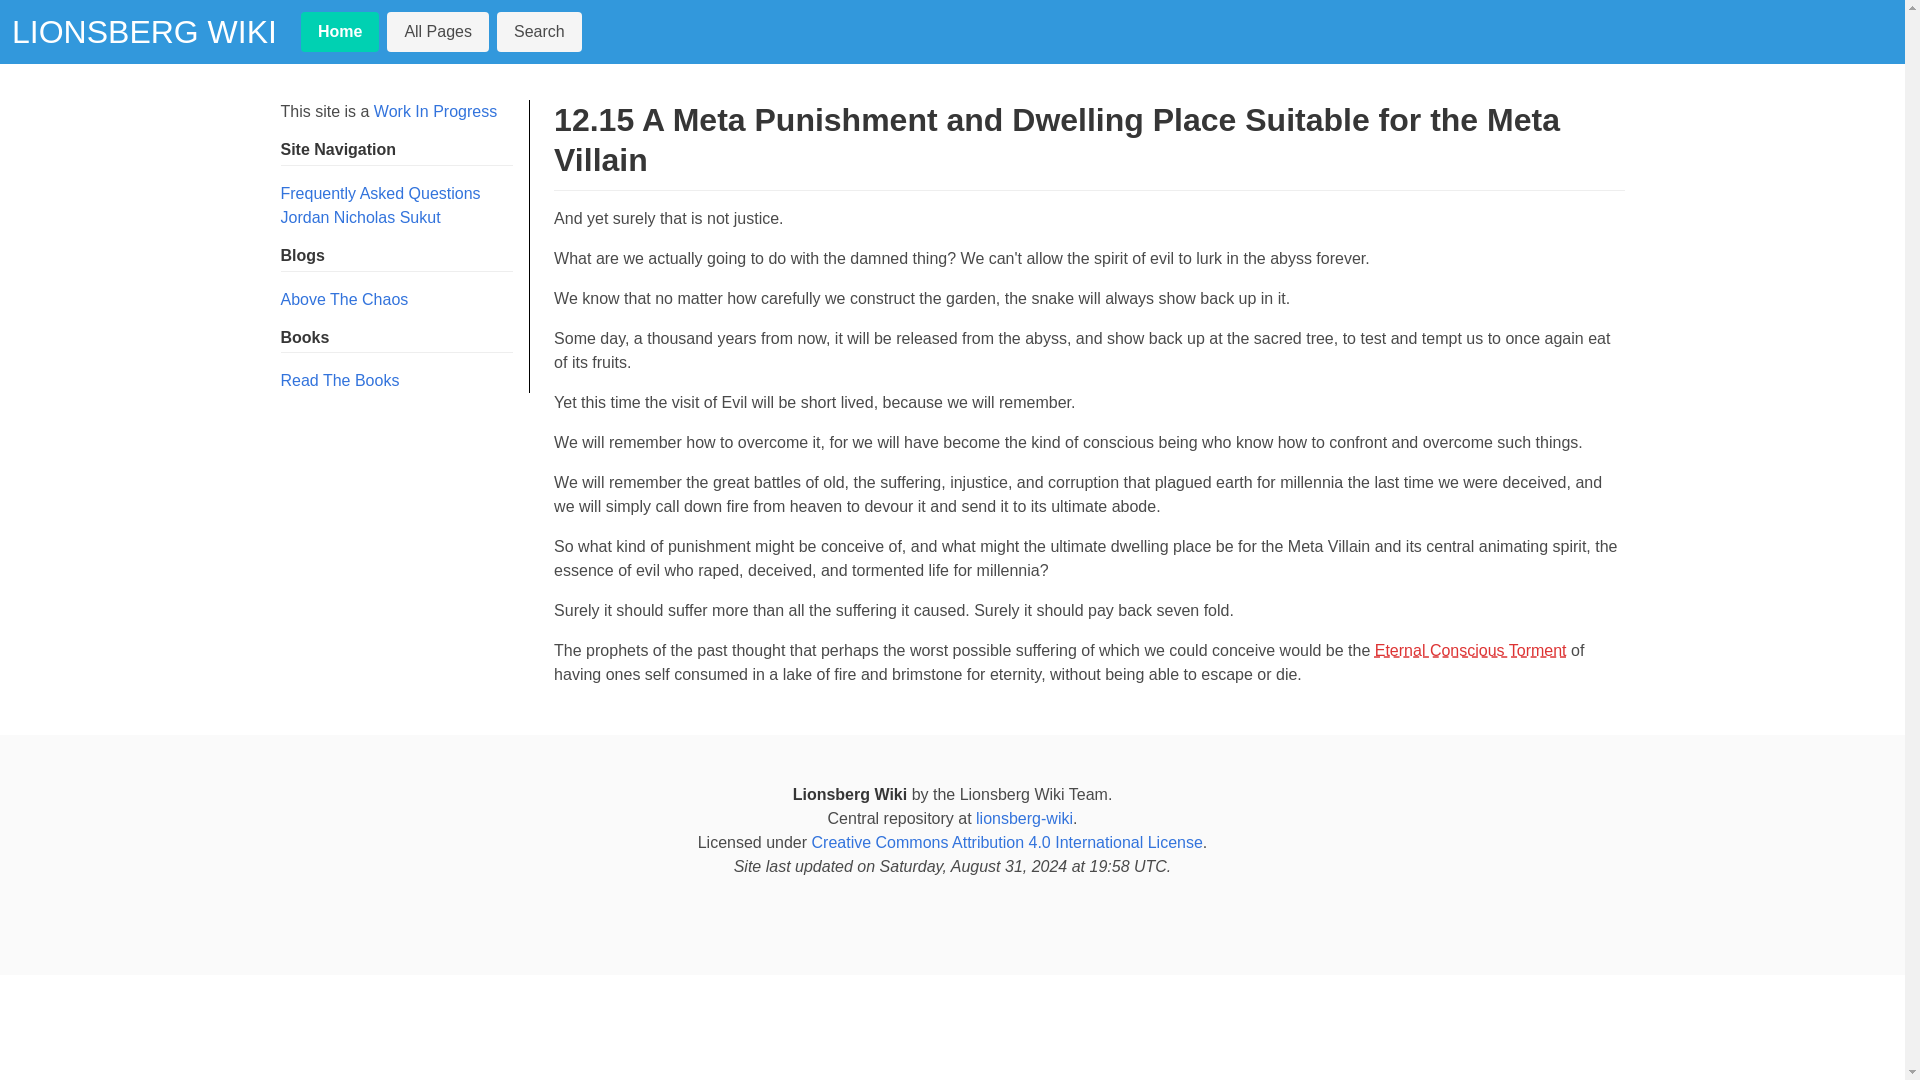 This screenshot has width=1920, height=1080. What do you see at coordinates (380, 192) in the screenshot?
I see `Frequently Asked Questions` at bounding box center [380, 192].